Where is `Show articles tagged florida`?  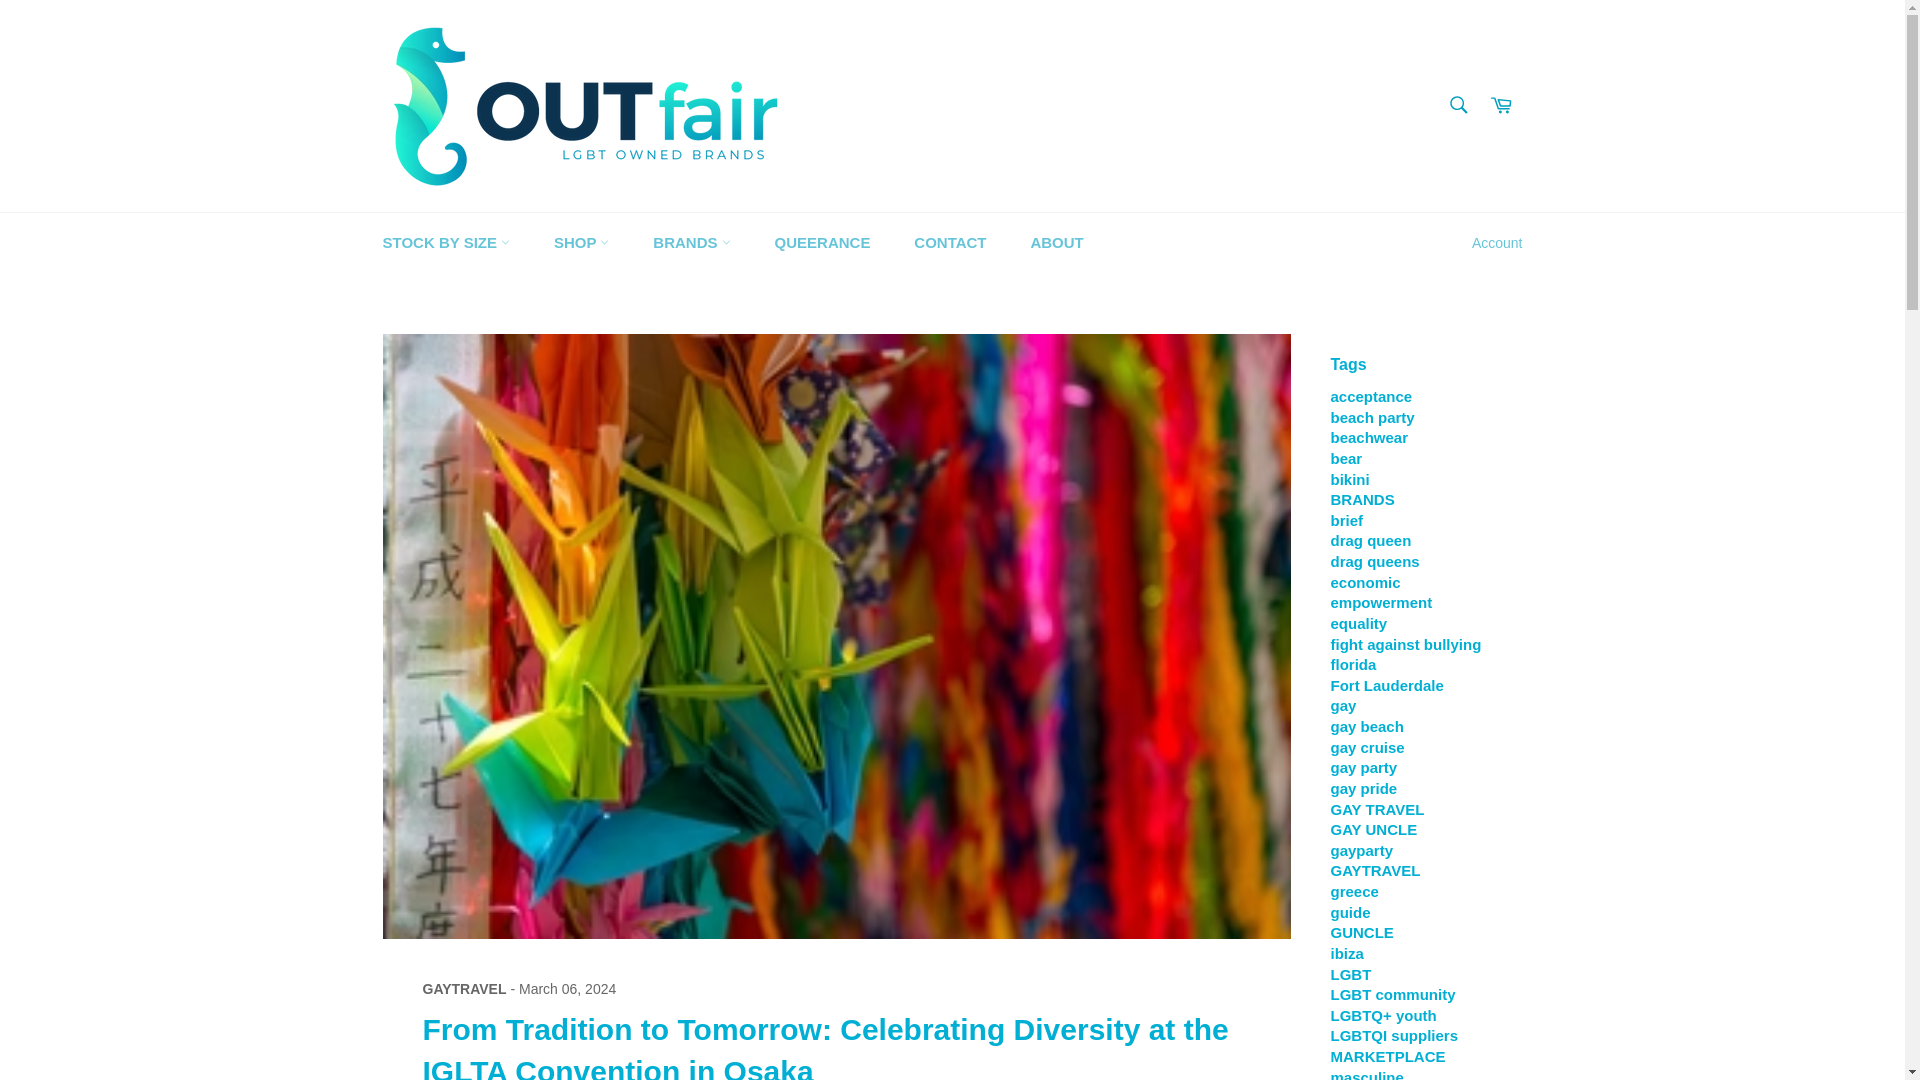 Show articles tagged florida is located at coordinates (1353, 664).